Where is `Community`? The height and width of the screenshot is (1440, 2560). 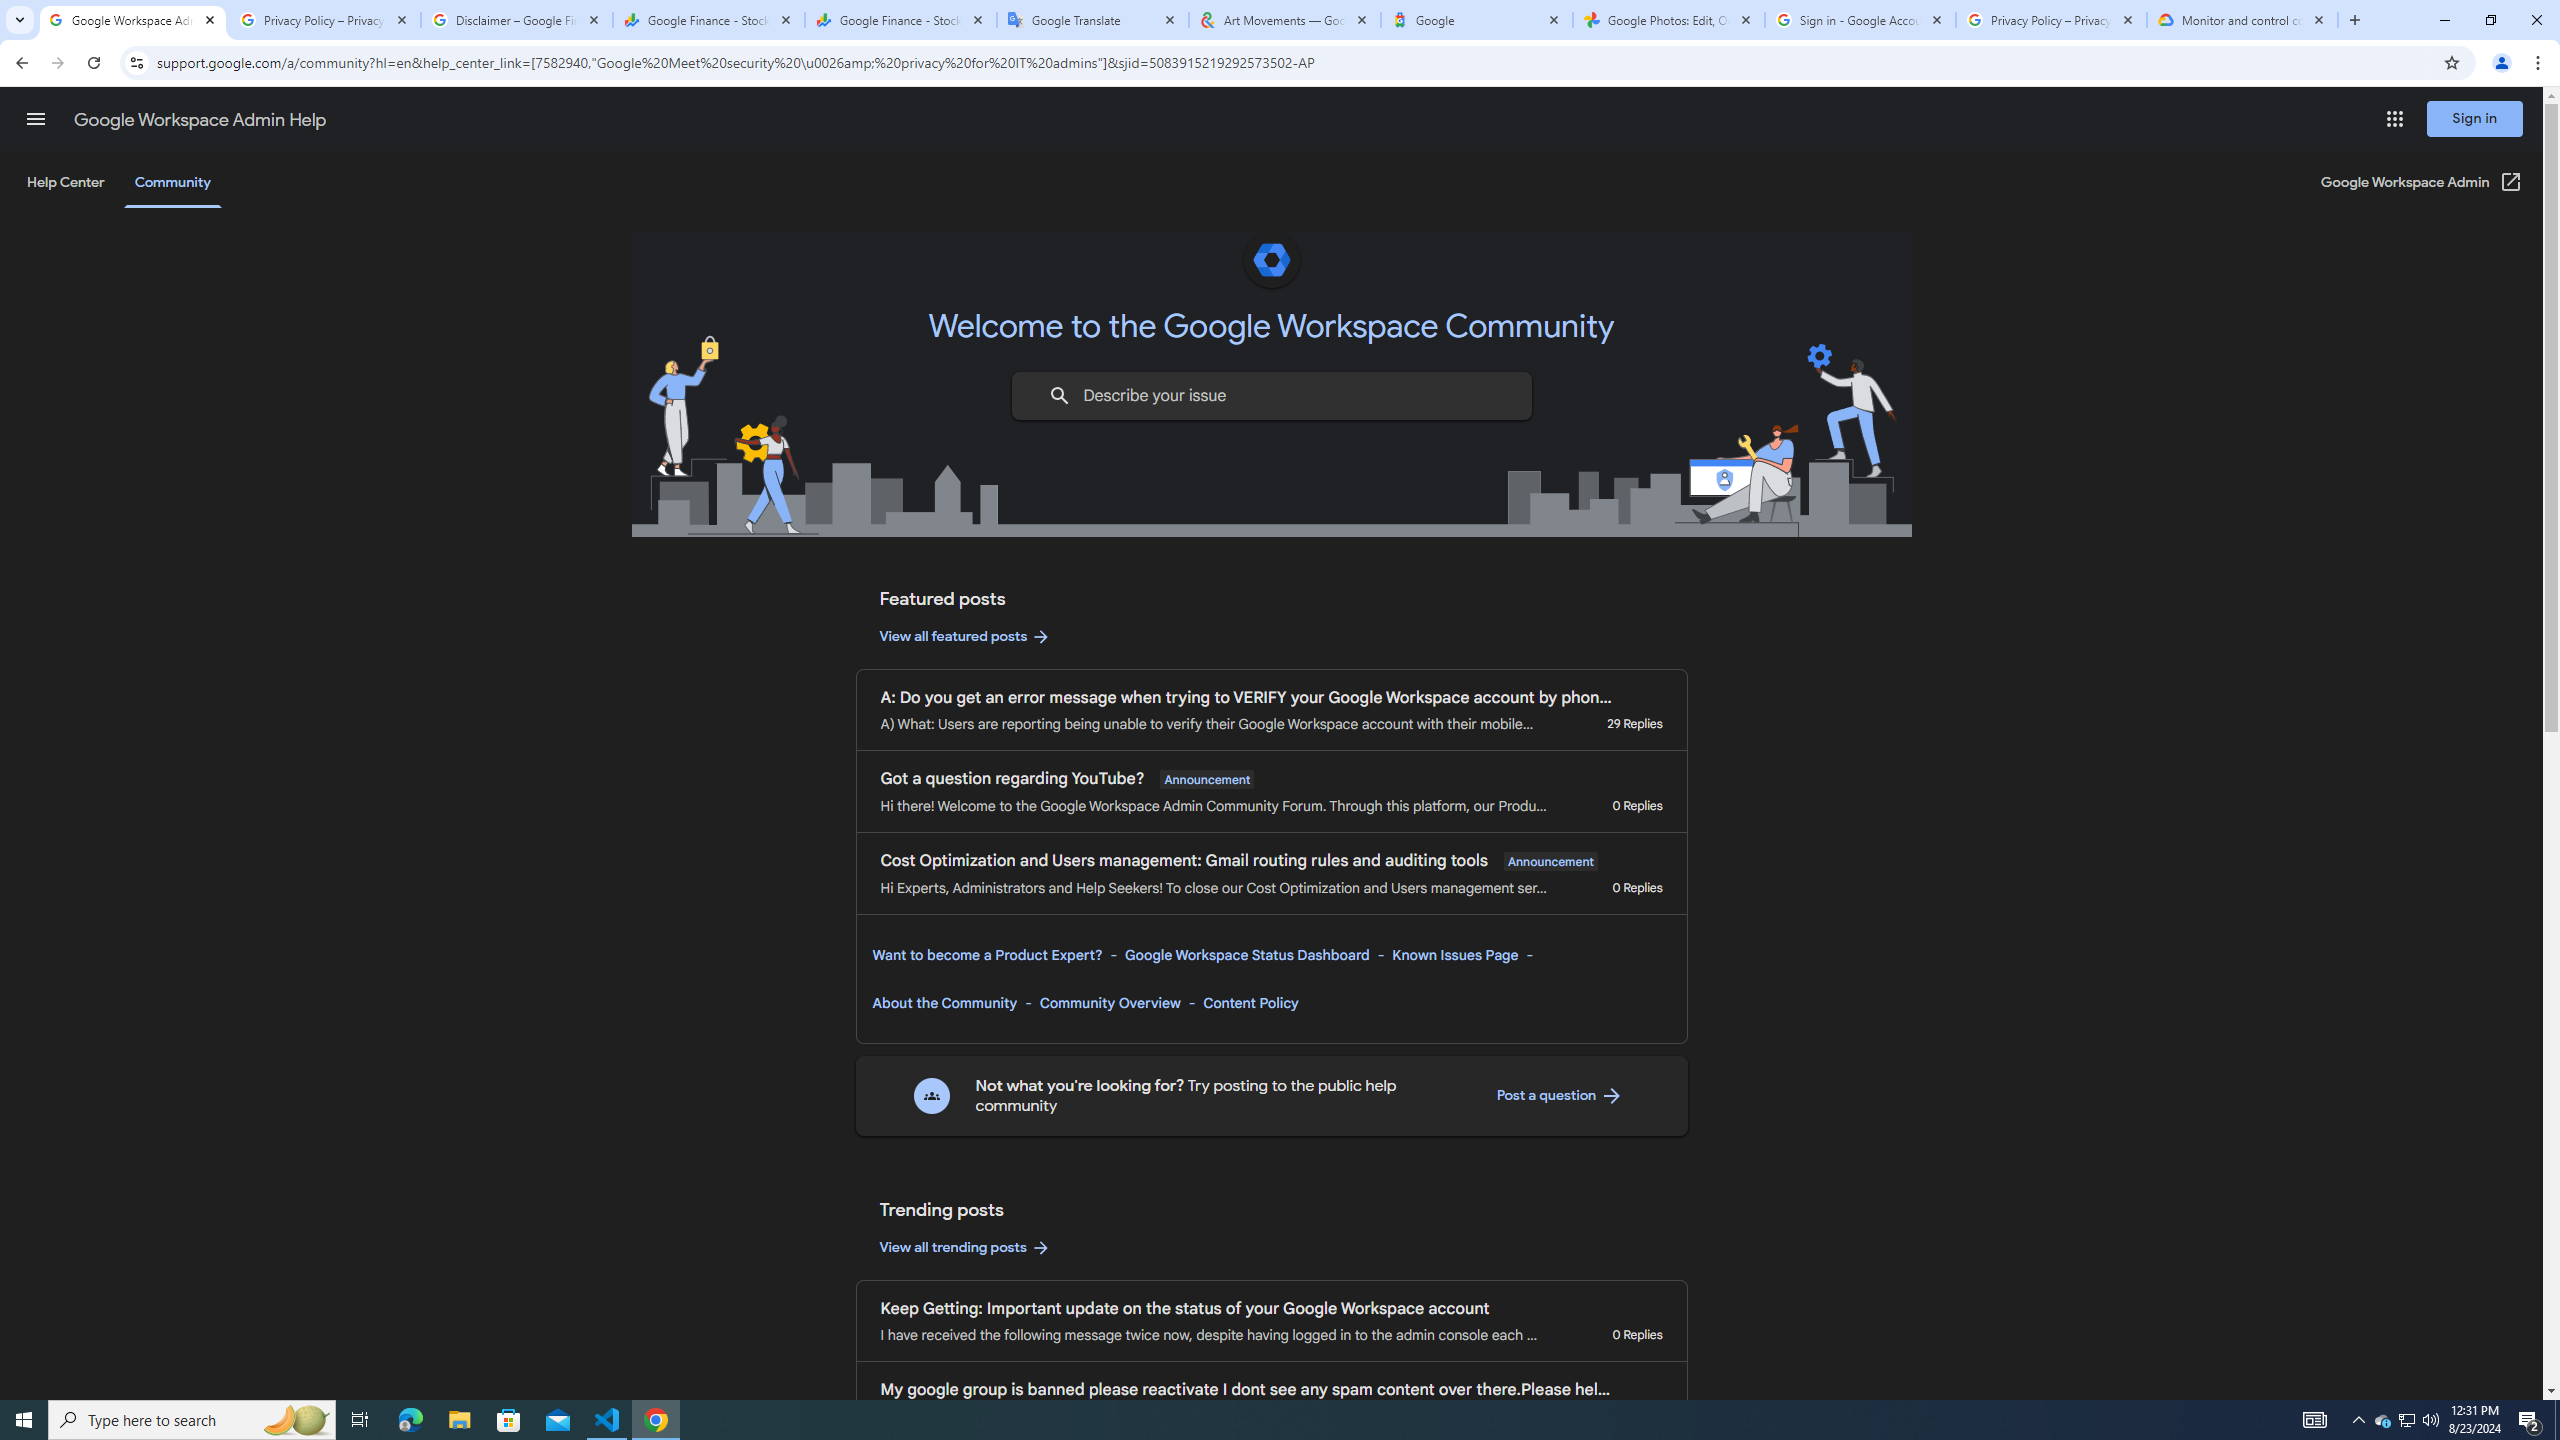 Community is located at coordinates (172, 182).